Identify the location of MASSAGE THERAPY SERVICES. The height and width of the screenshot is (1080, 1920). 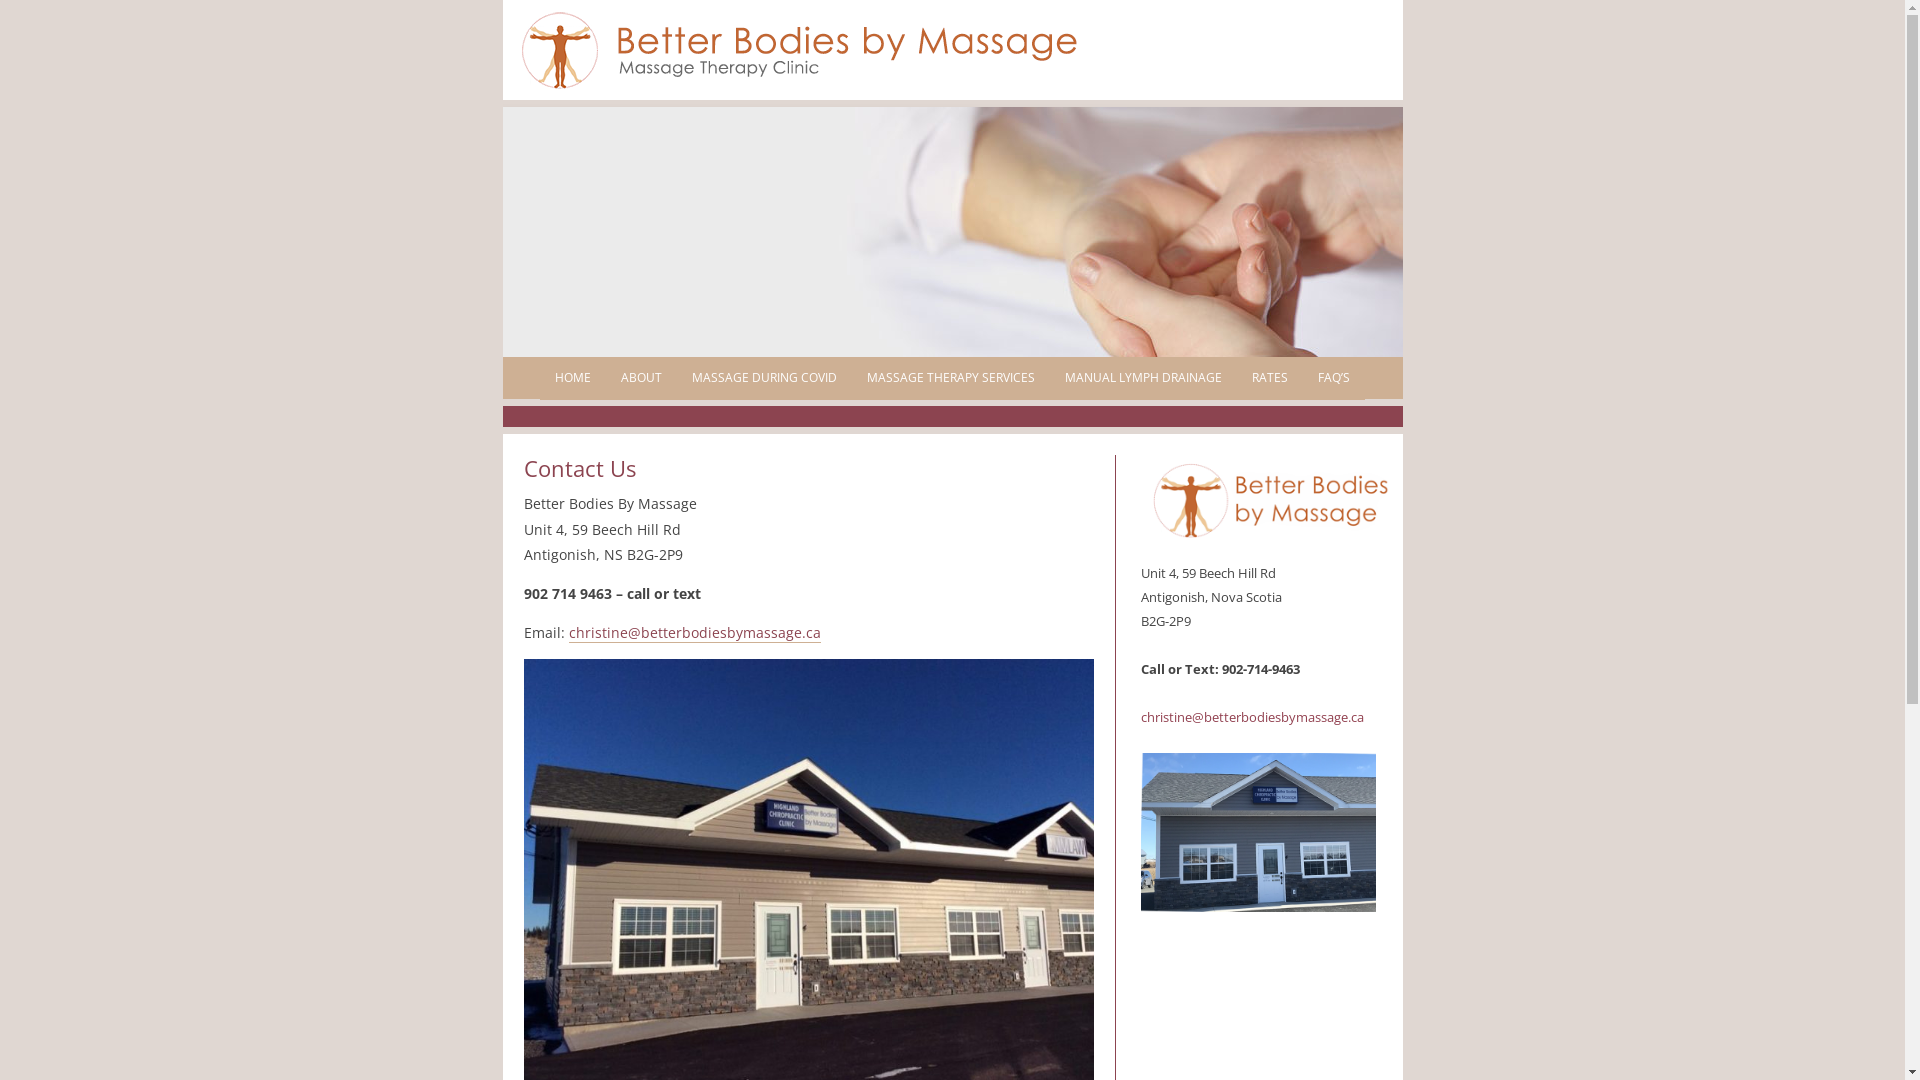
(951, 378).